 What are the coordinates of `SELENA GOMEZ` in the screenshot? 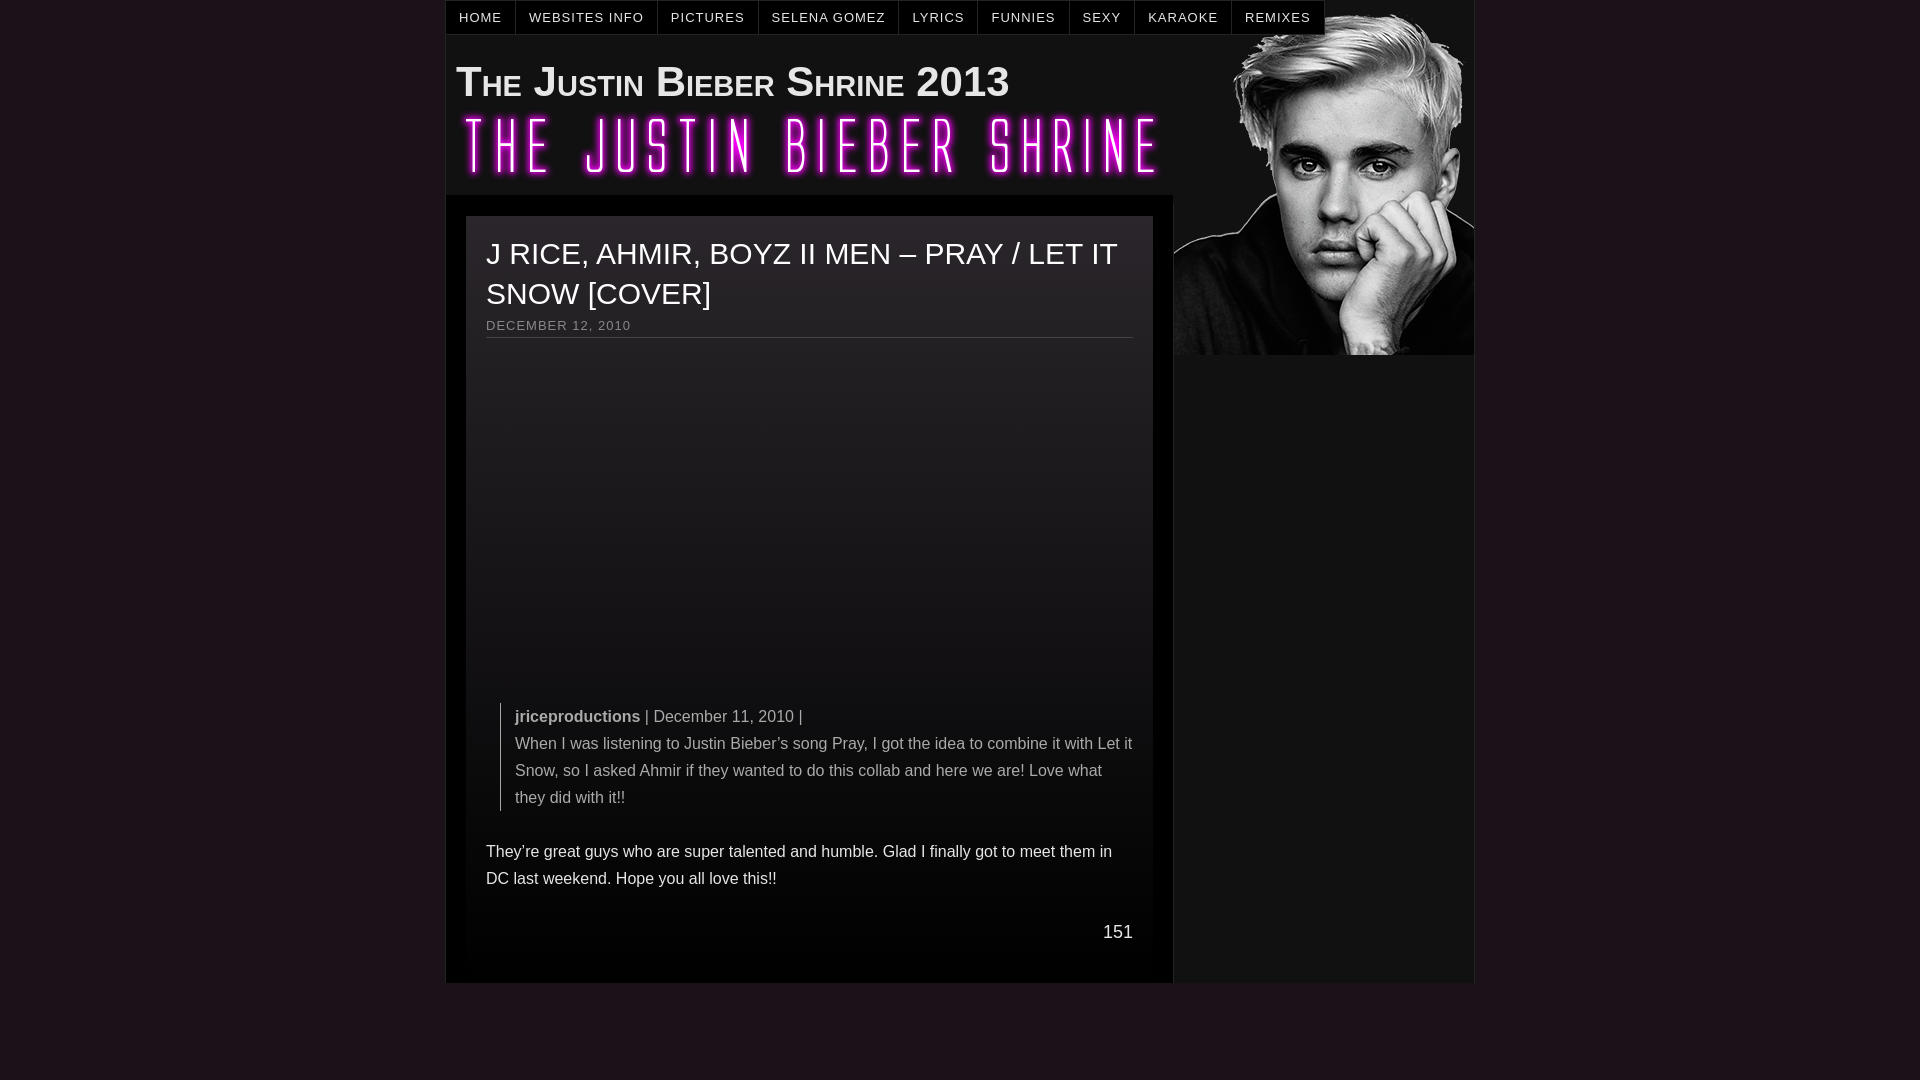 It's located at (829, 17).